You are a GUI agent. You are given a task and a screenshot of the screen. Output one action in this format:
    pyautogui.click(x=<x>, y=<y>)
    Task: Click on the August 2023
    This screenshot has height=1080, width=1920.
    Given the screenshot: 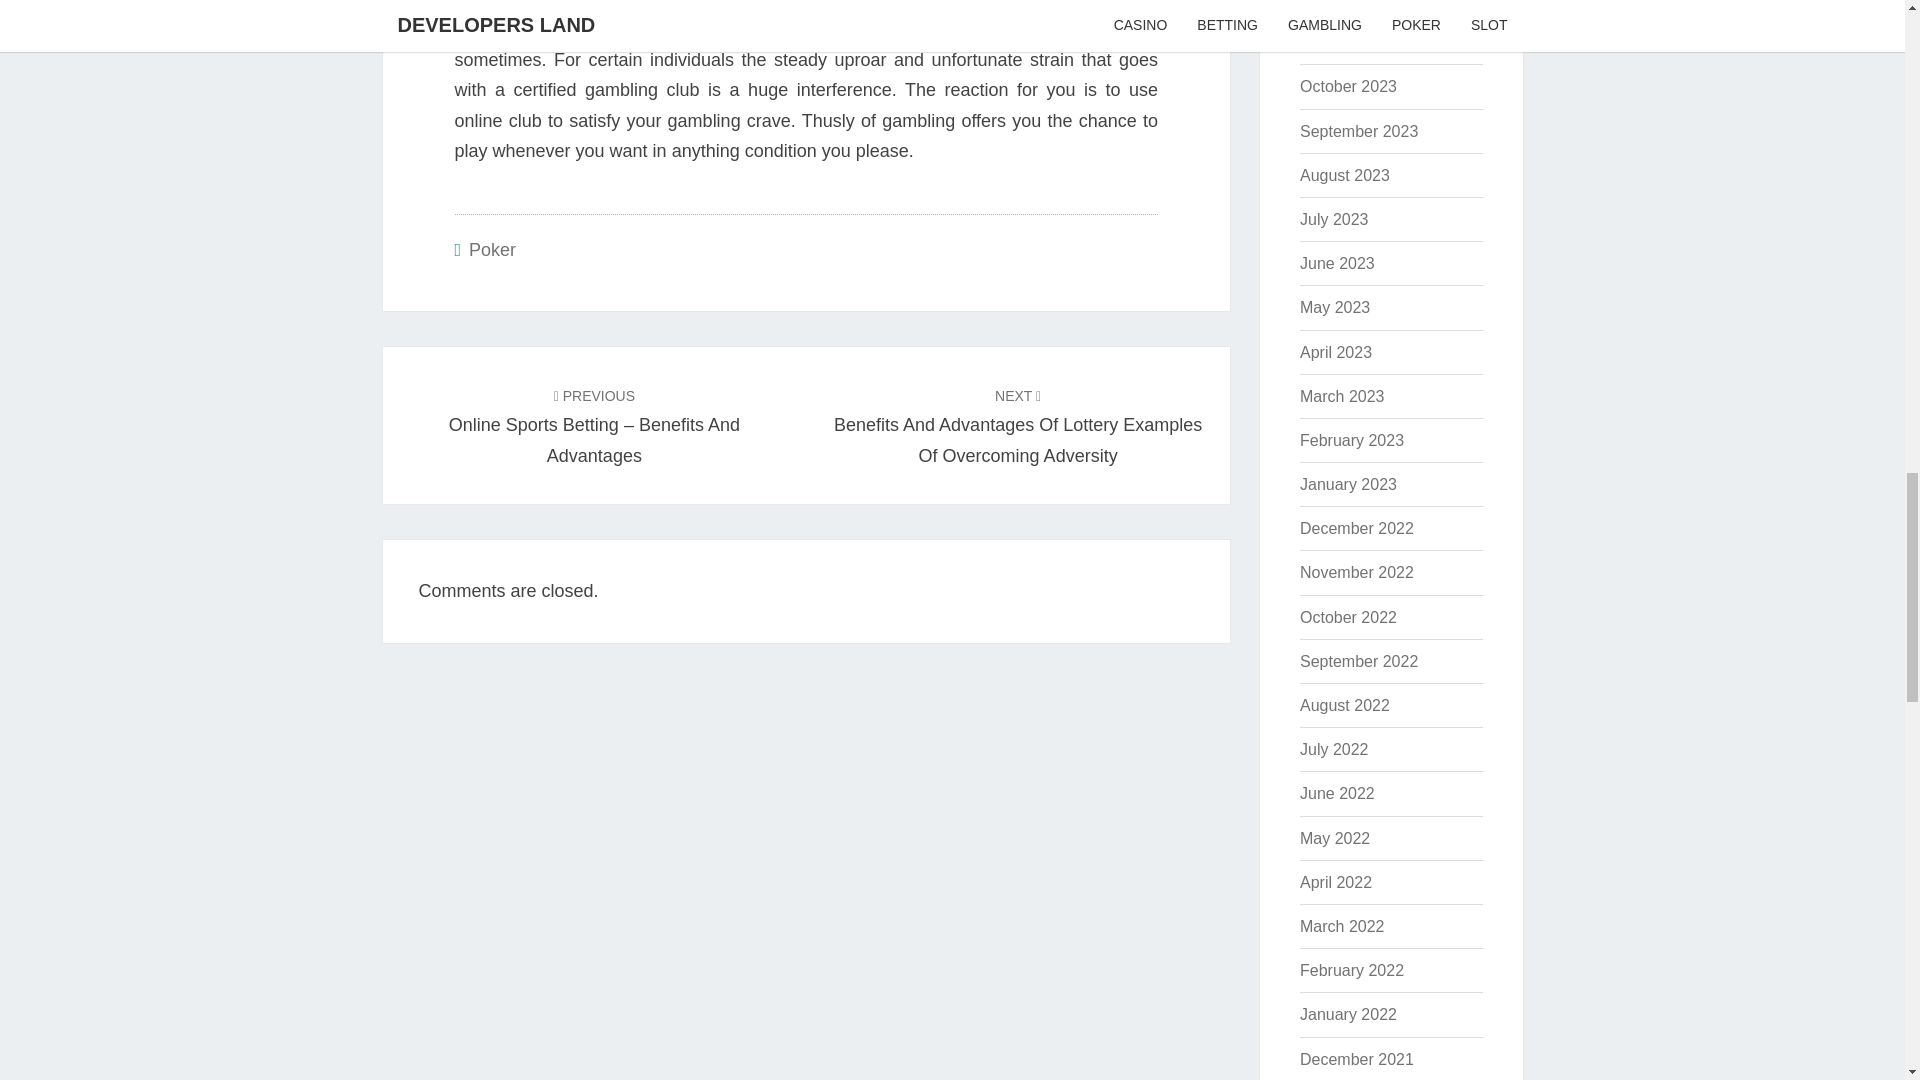 What is the action you would take?
    pyautogui.click(x=1344, y=175)
    